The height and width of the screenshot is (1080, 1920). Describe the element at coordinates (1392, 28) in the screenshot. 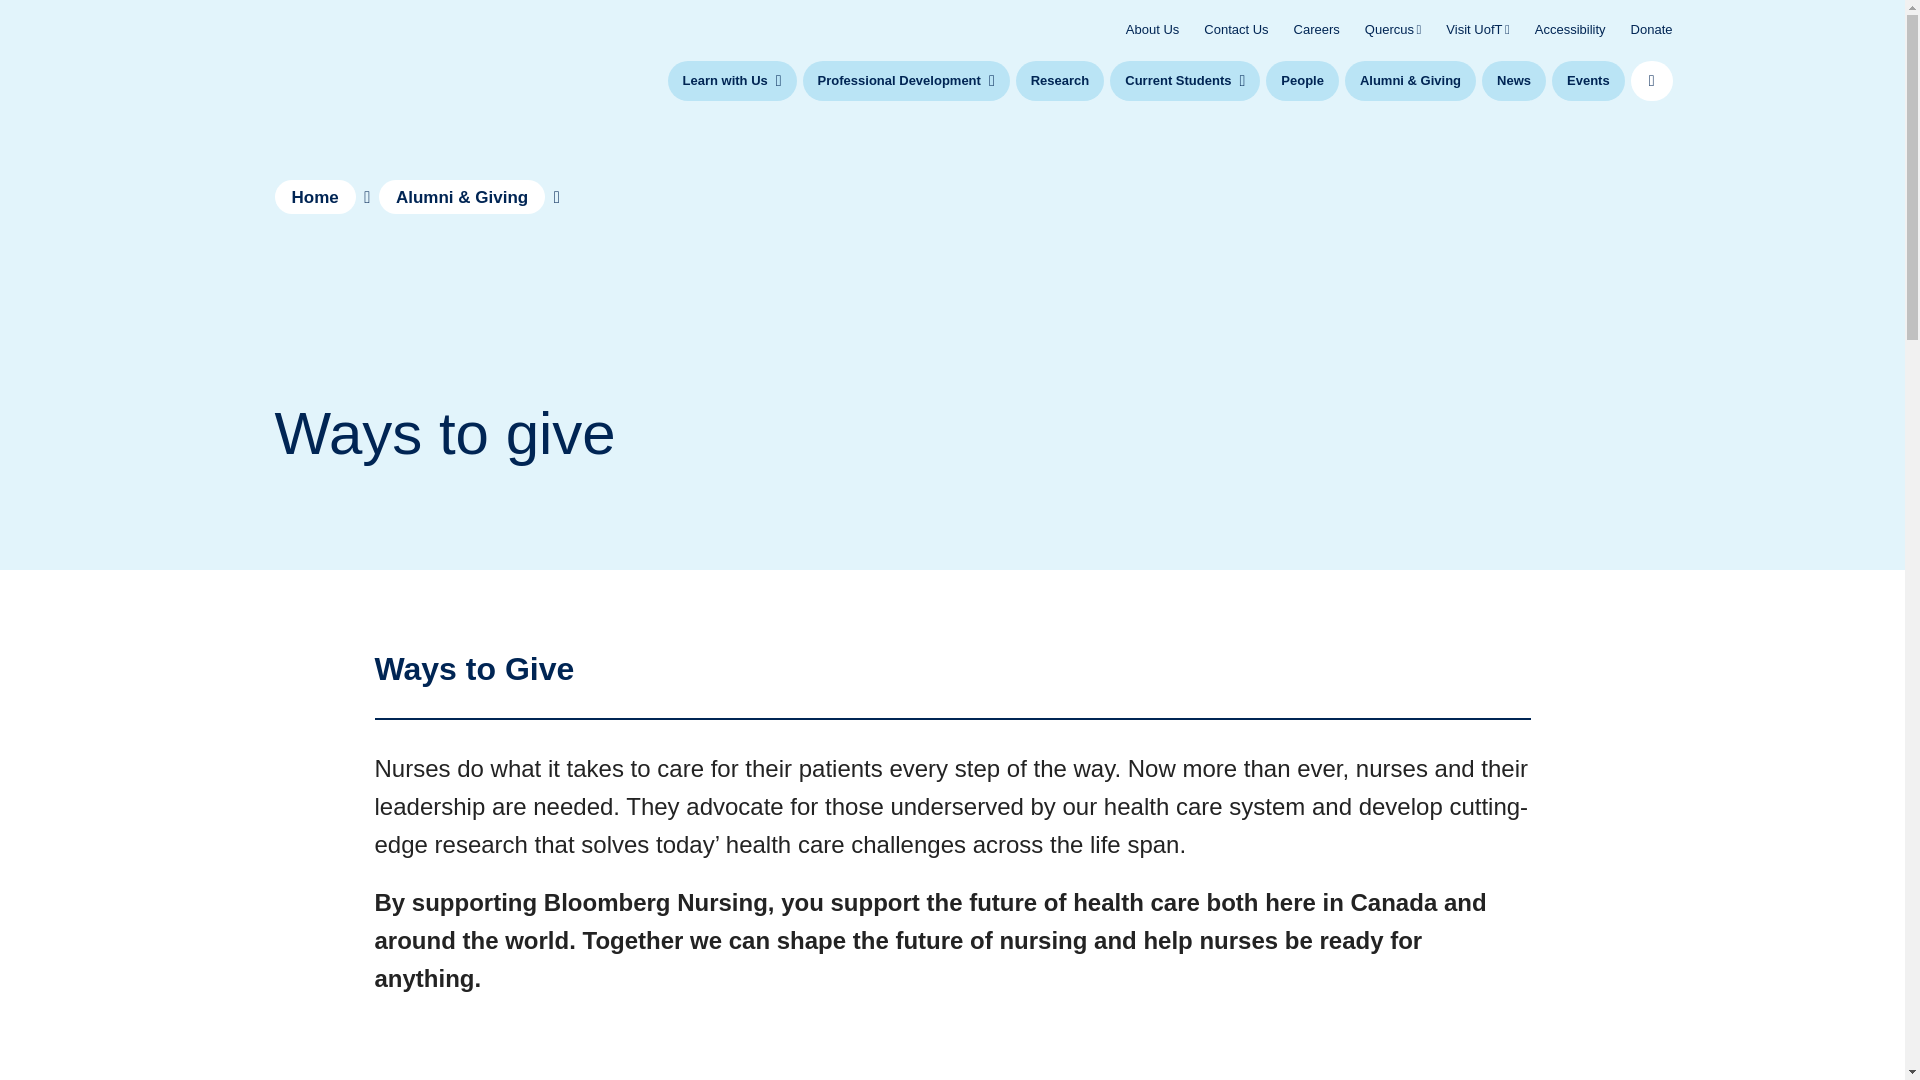

I see `Quercus` at that location.